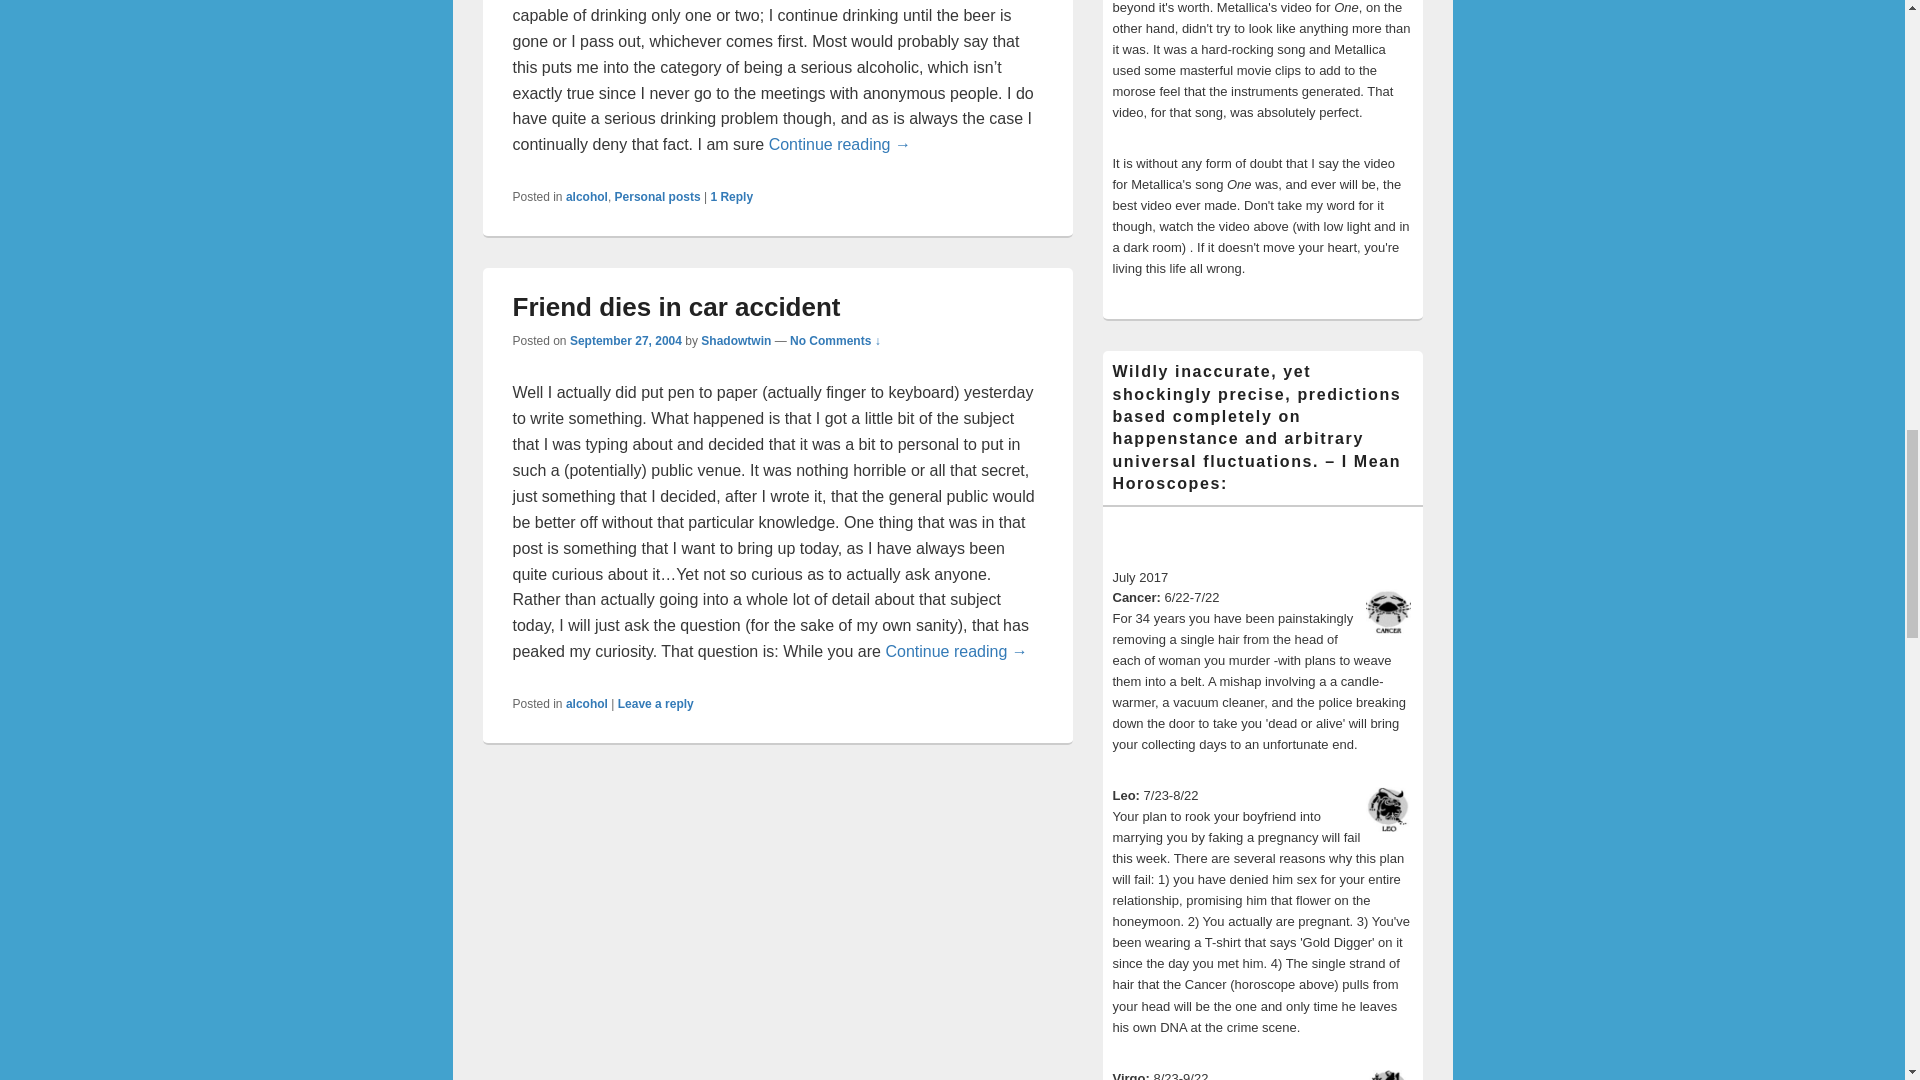 The image size is (1920, 1080). What do you see at coordinates (676, 306) in the screenshot?
I see `Friend dies in car accident` at bounding box center [676, 306].